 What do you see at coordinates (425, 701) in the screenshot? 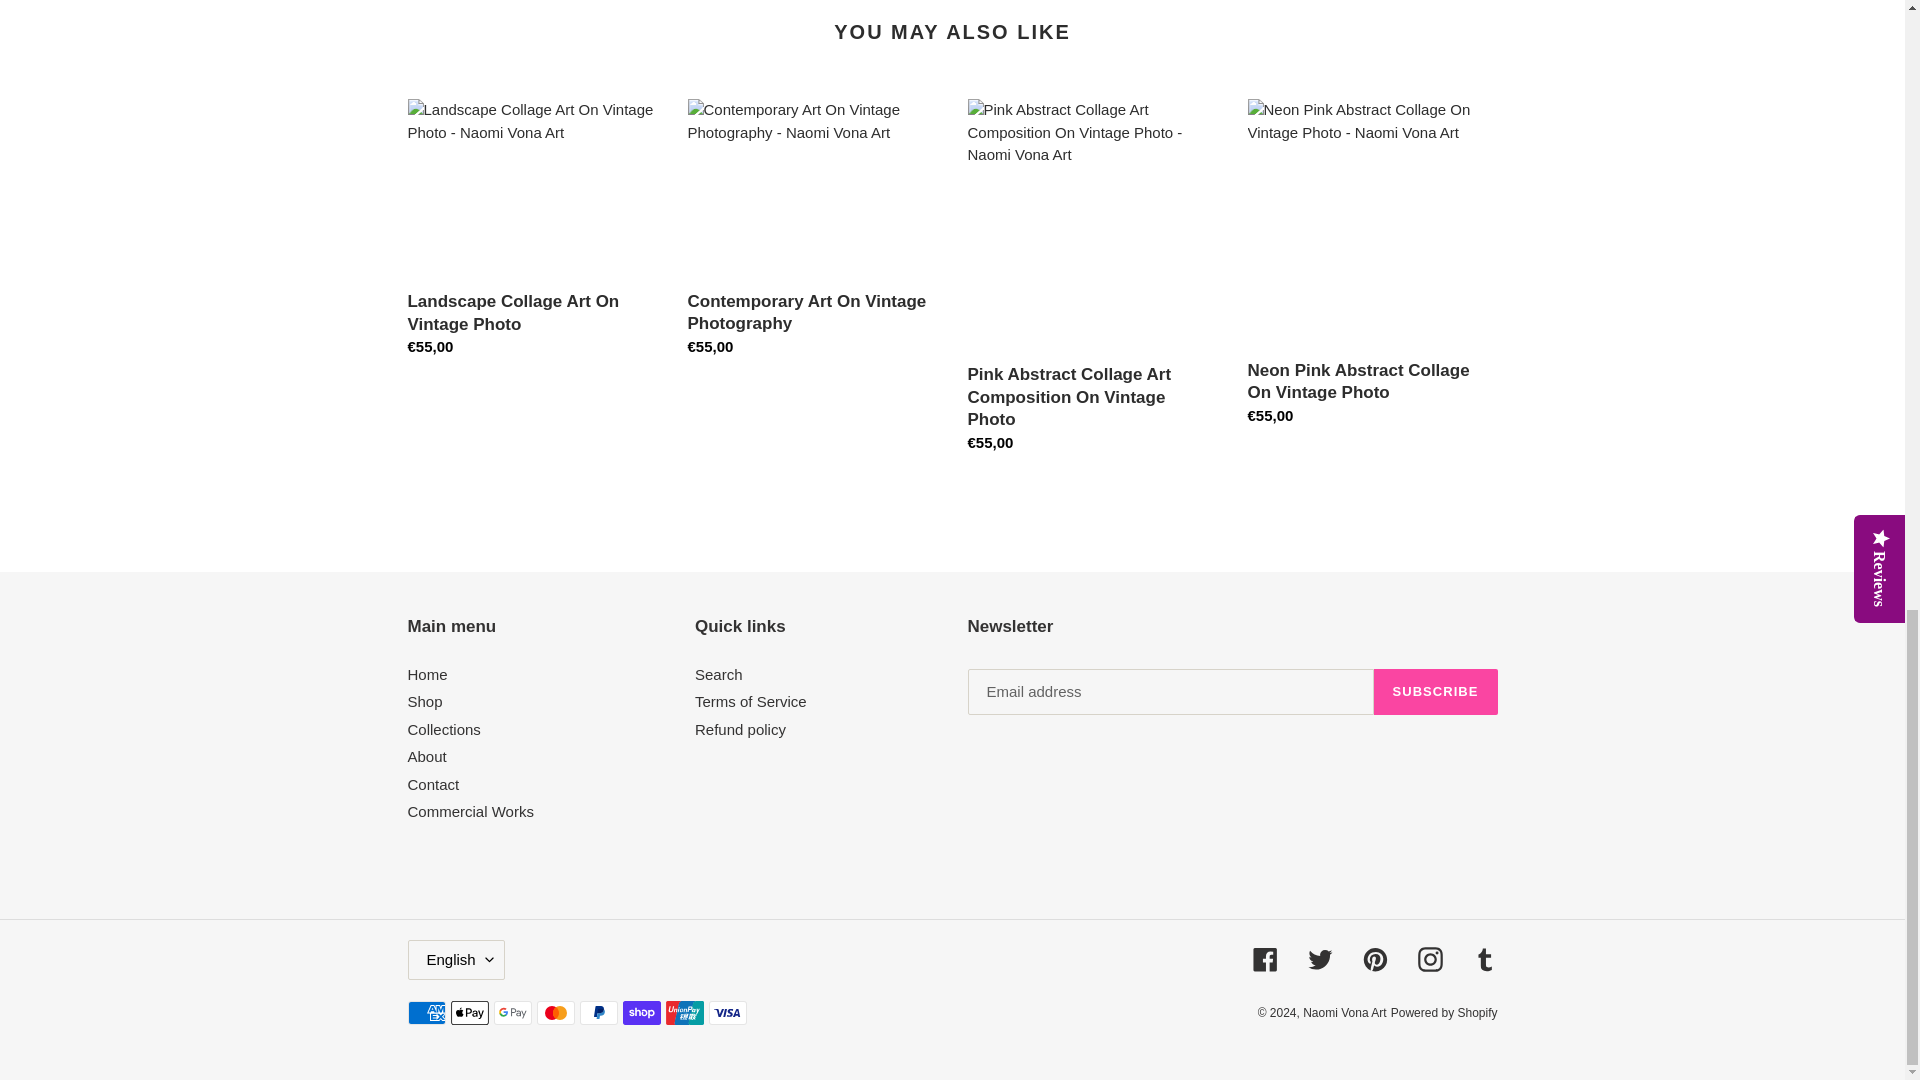
I see `Shop` at bounding box center [425, 701].